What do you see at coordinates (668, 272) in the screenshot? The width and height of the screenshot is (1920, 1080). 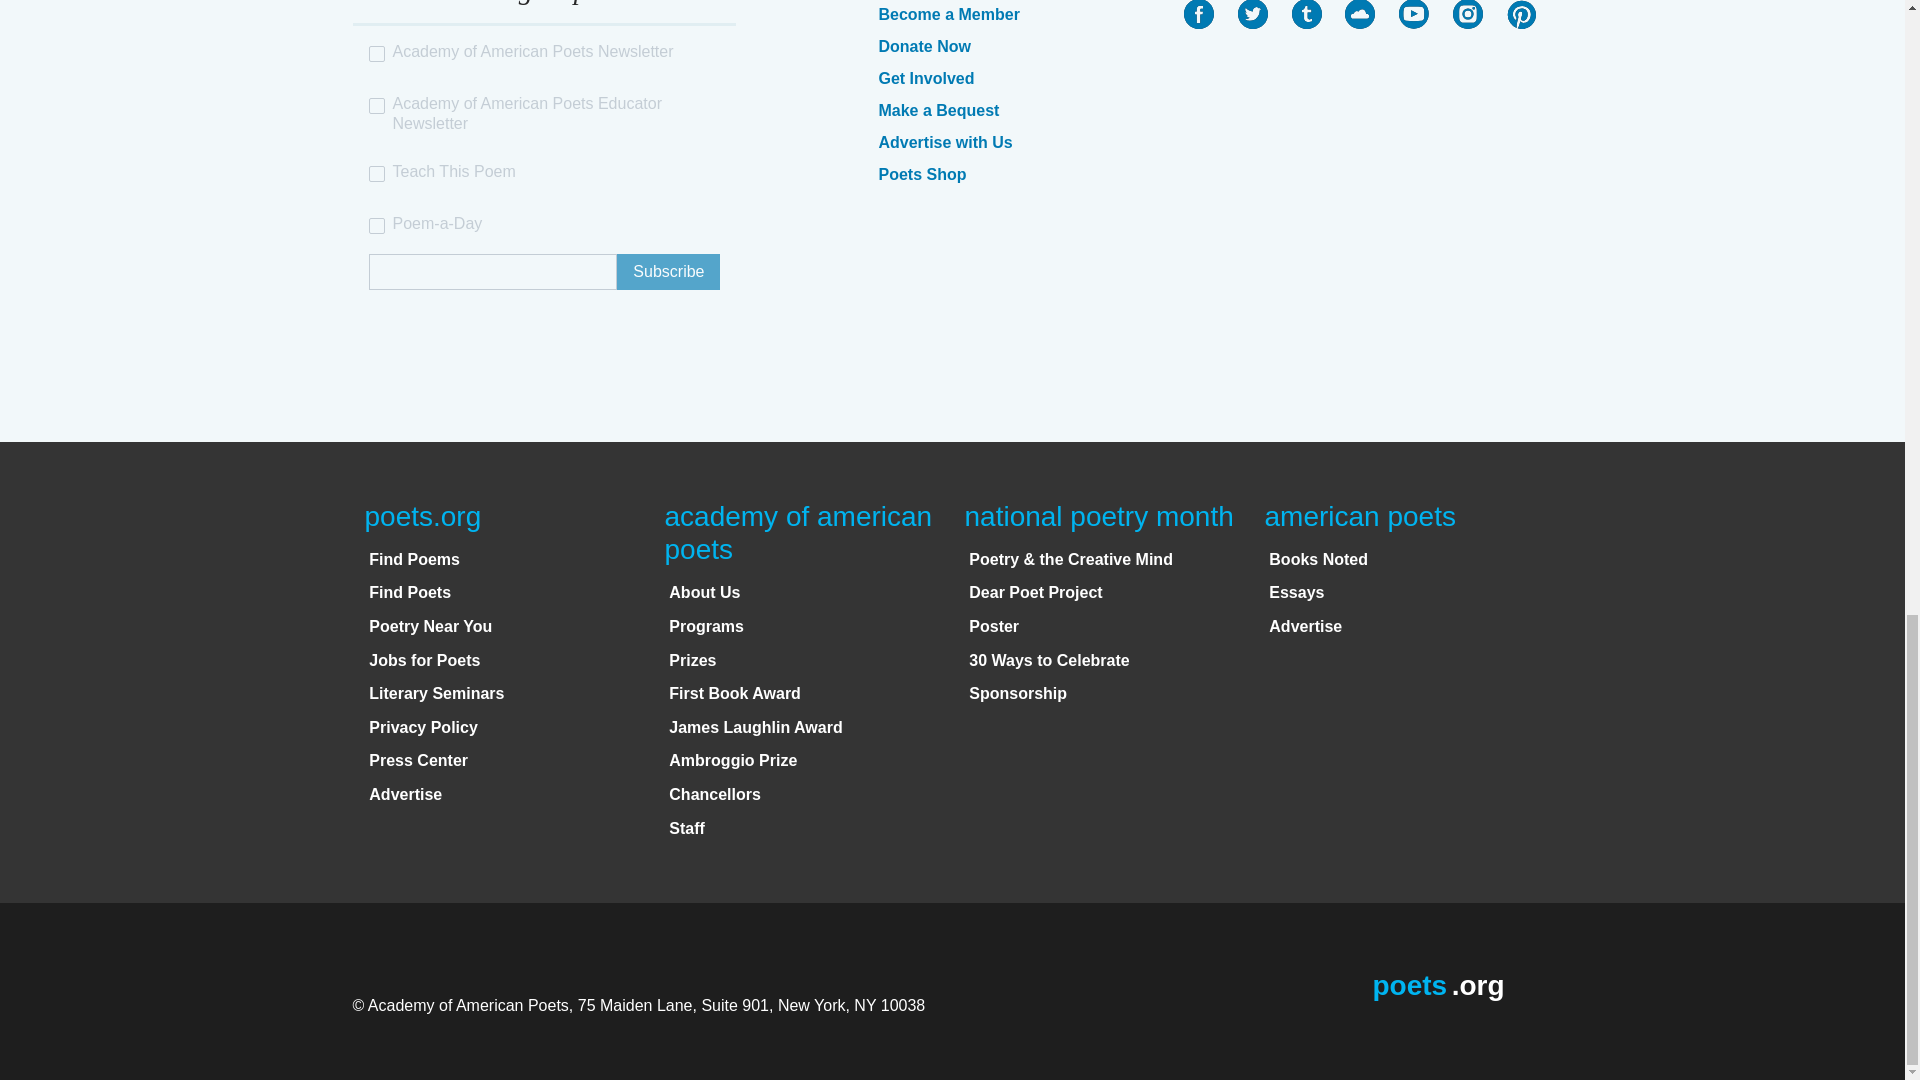 I see `Subscribe` at bounding box center [668, 272].